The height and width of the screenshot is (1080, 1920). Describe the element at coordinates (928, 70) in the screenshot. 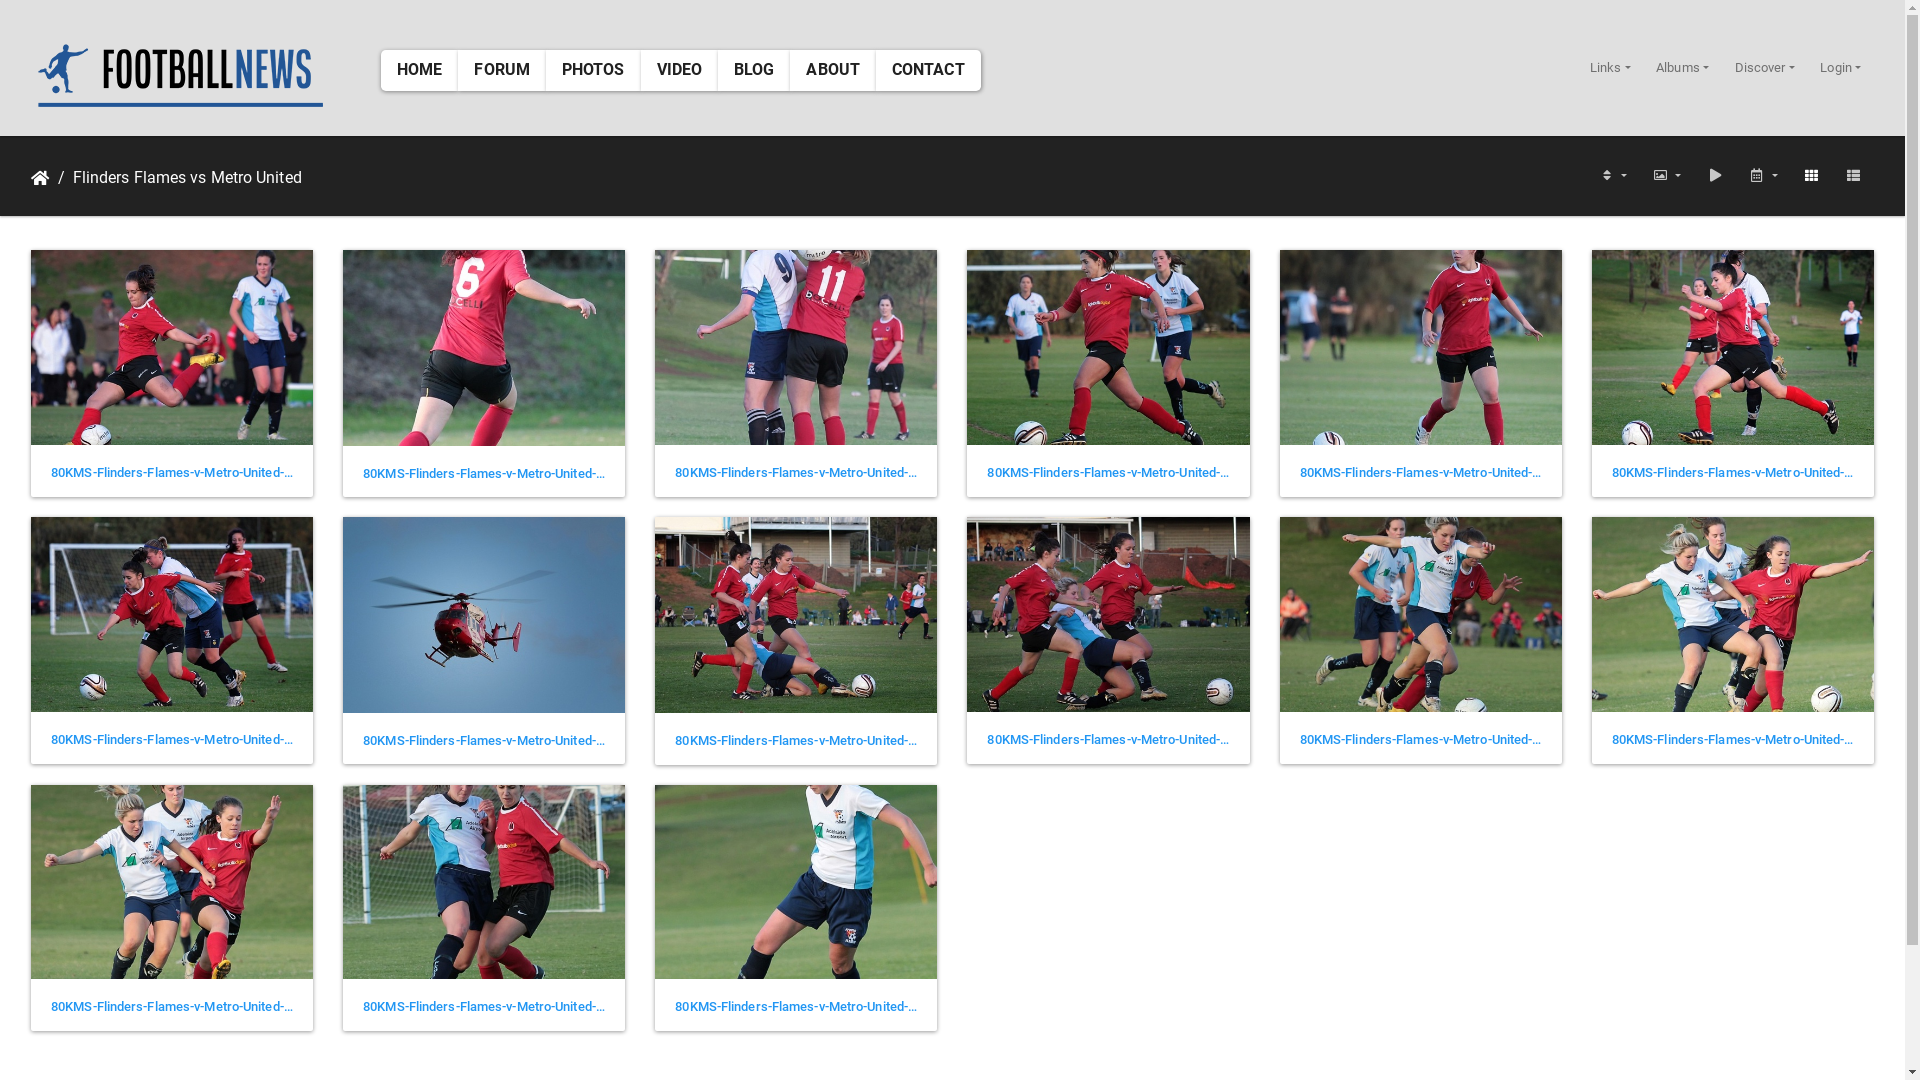

I see `CONTACT` at that location.